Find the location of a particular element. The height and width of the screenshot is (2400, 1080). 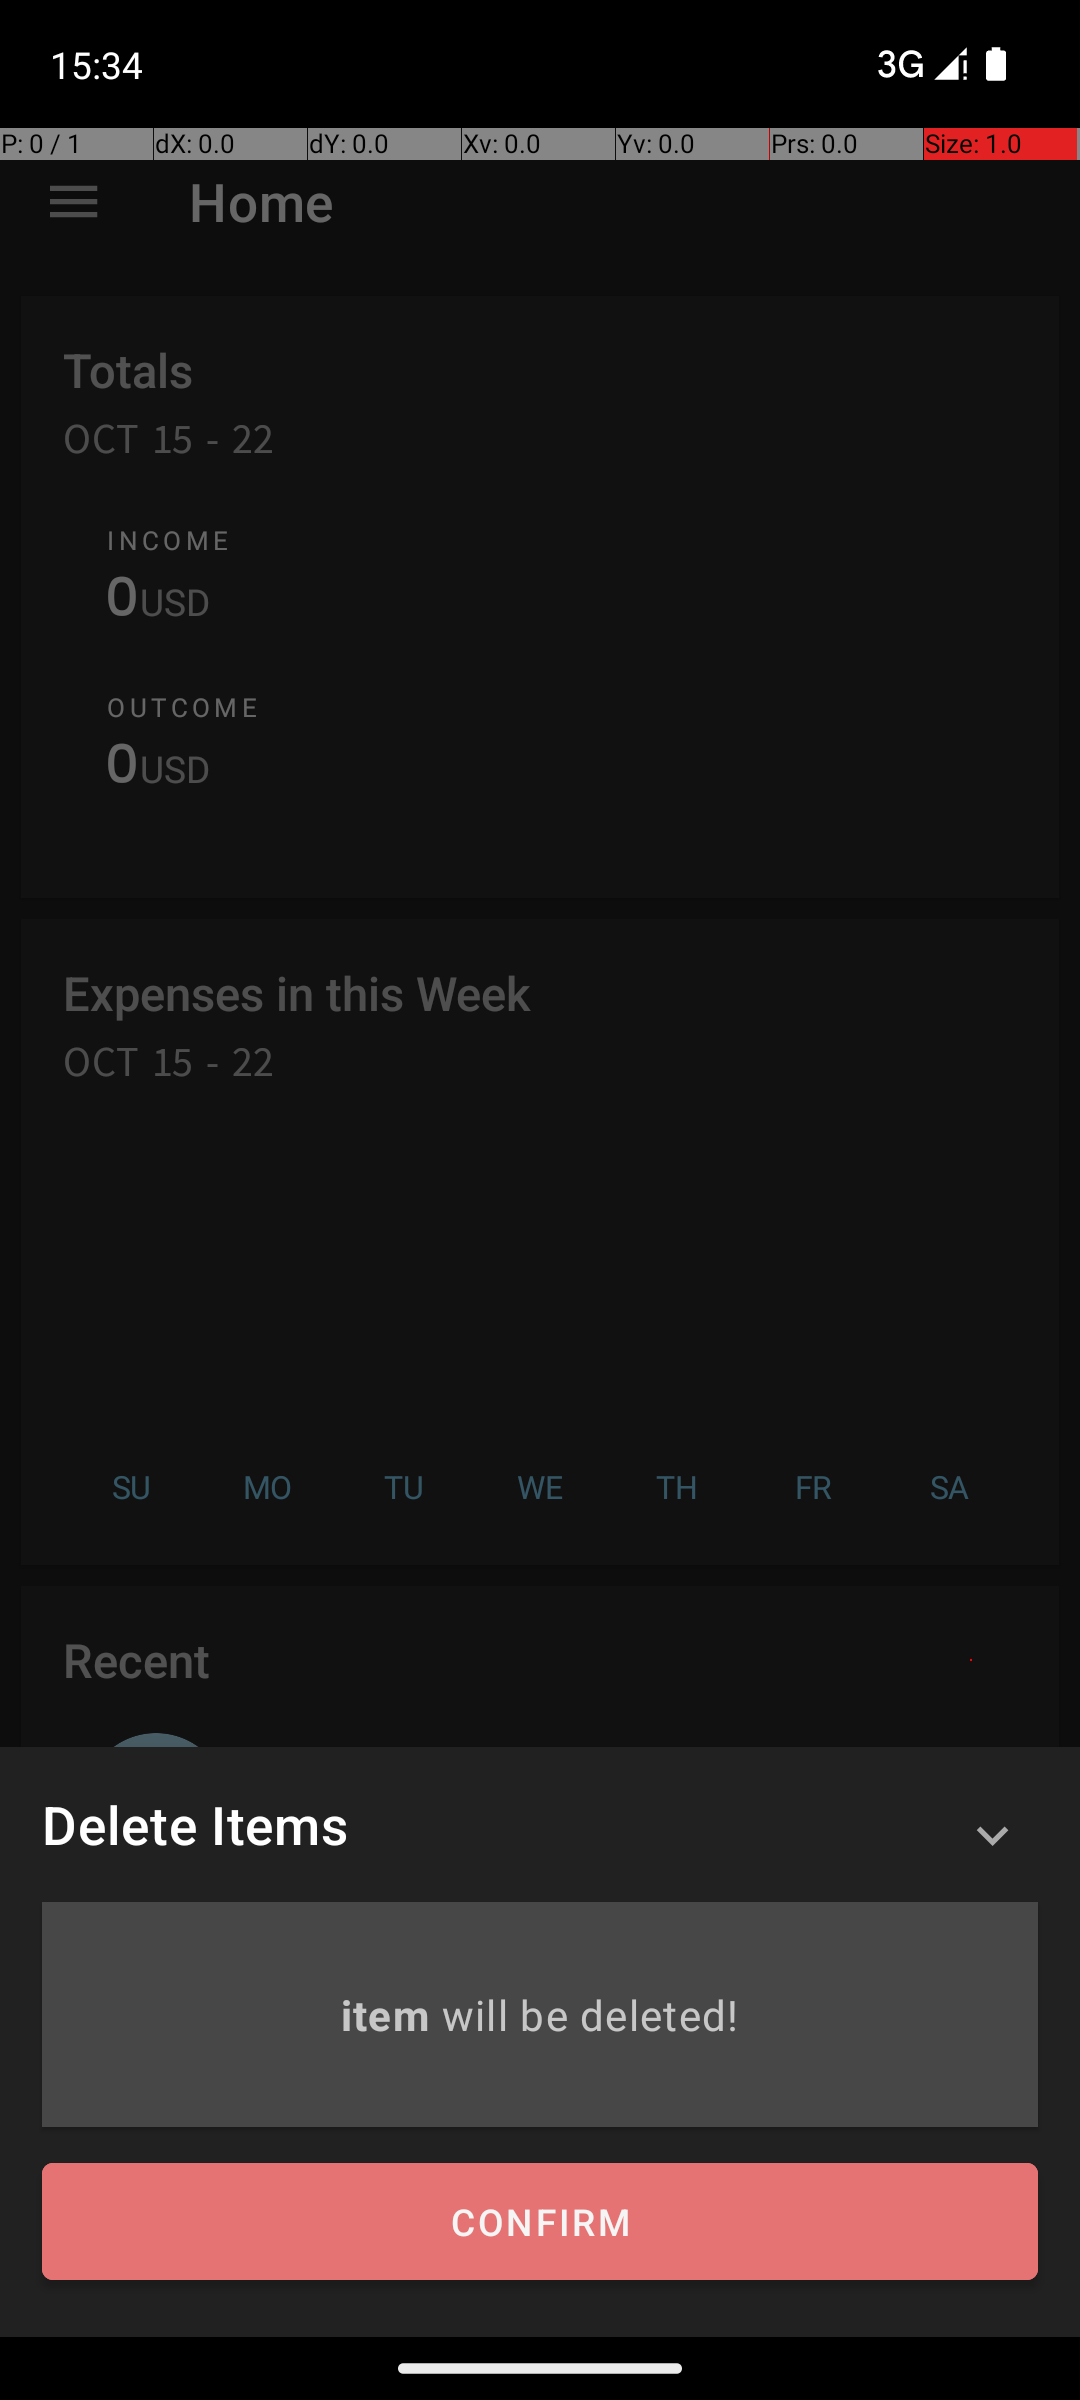

Delete Items is located at coordinates (195, 1824).